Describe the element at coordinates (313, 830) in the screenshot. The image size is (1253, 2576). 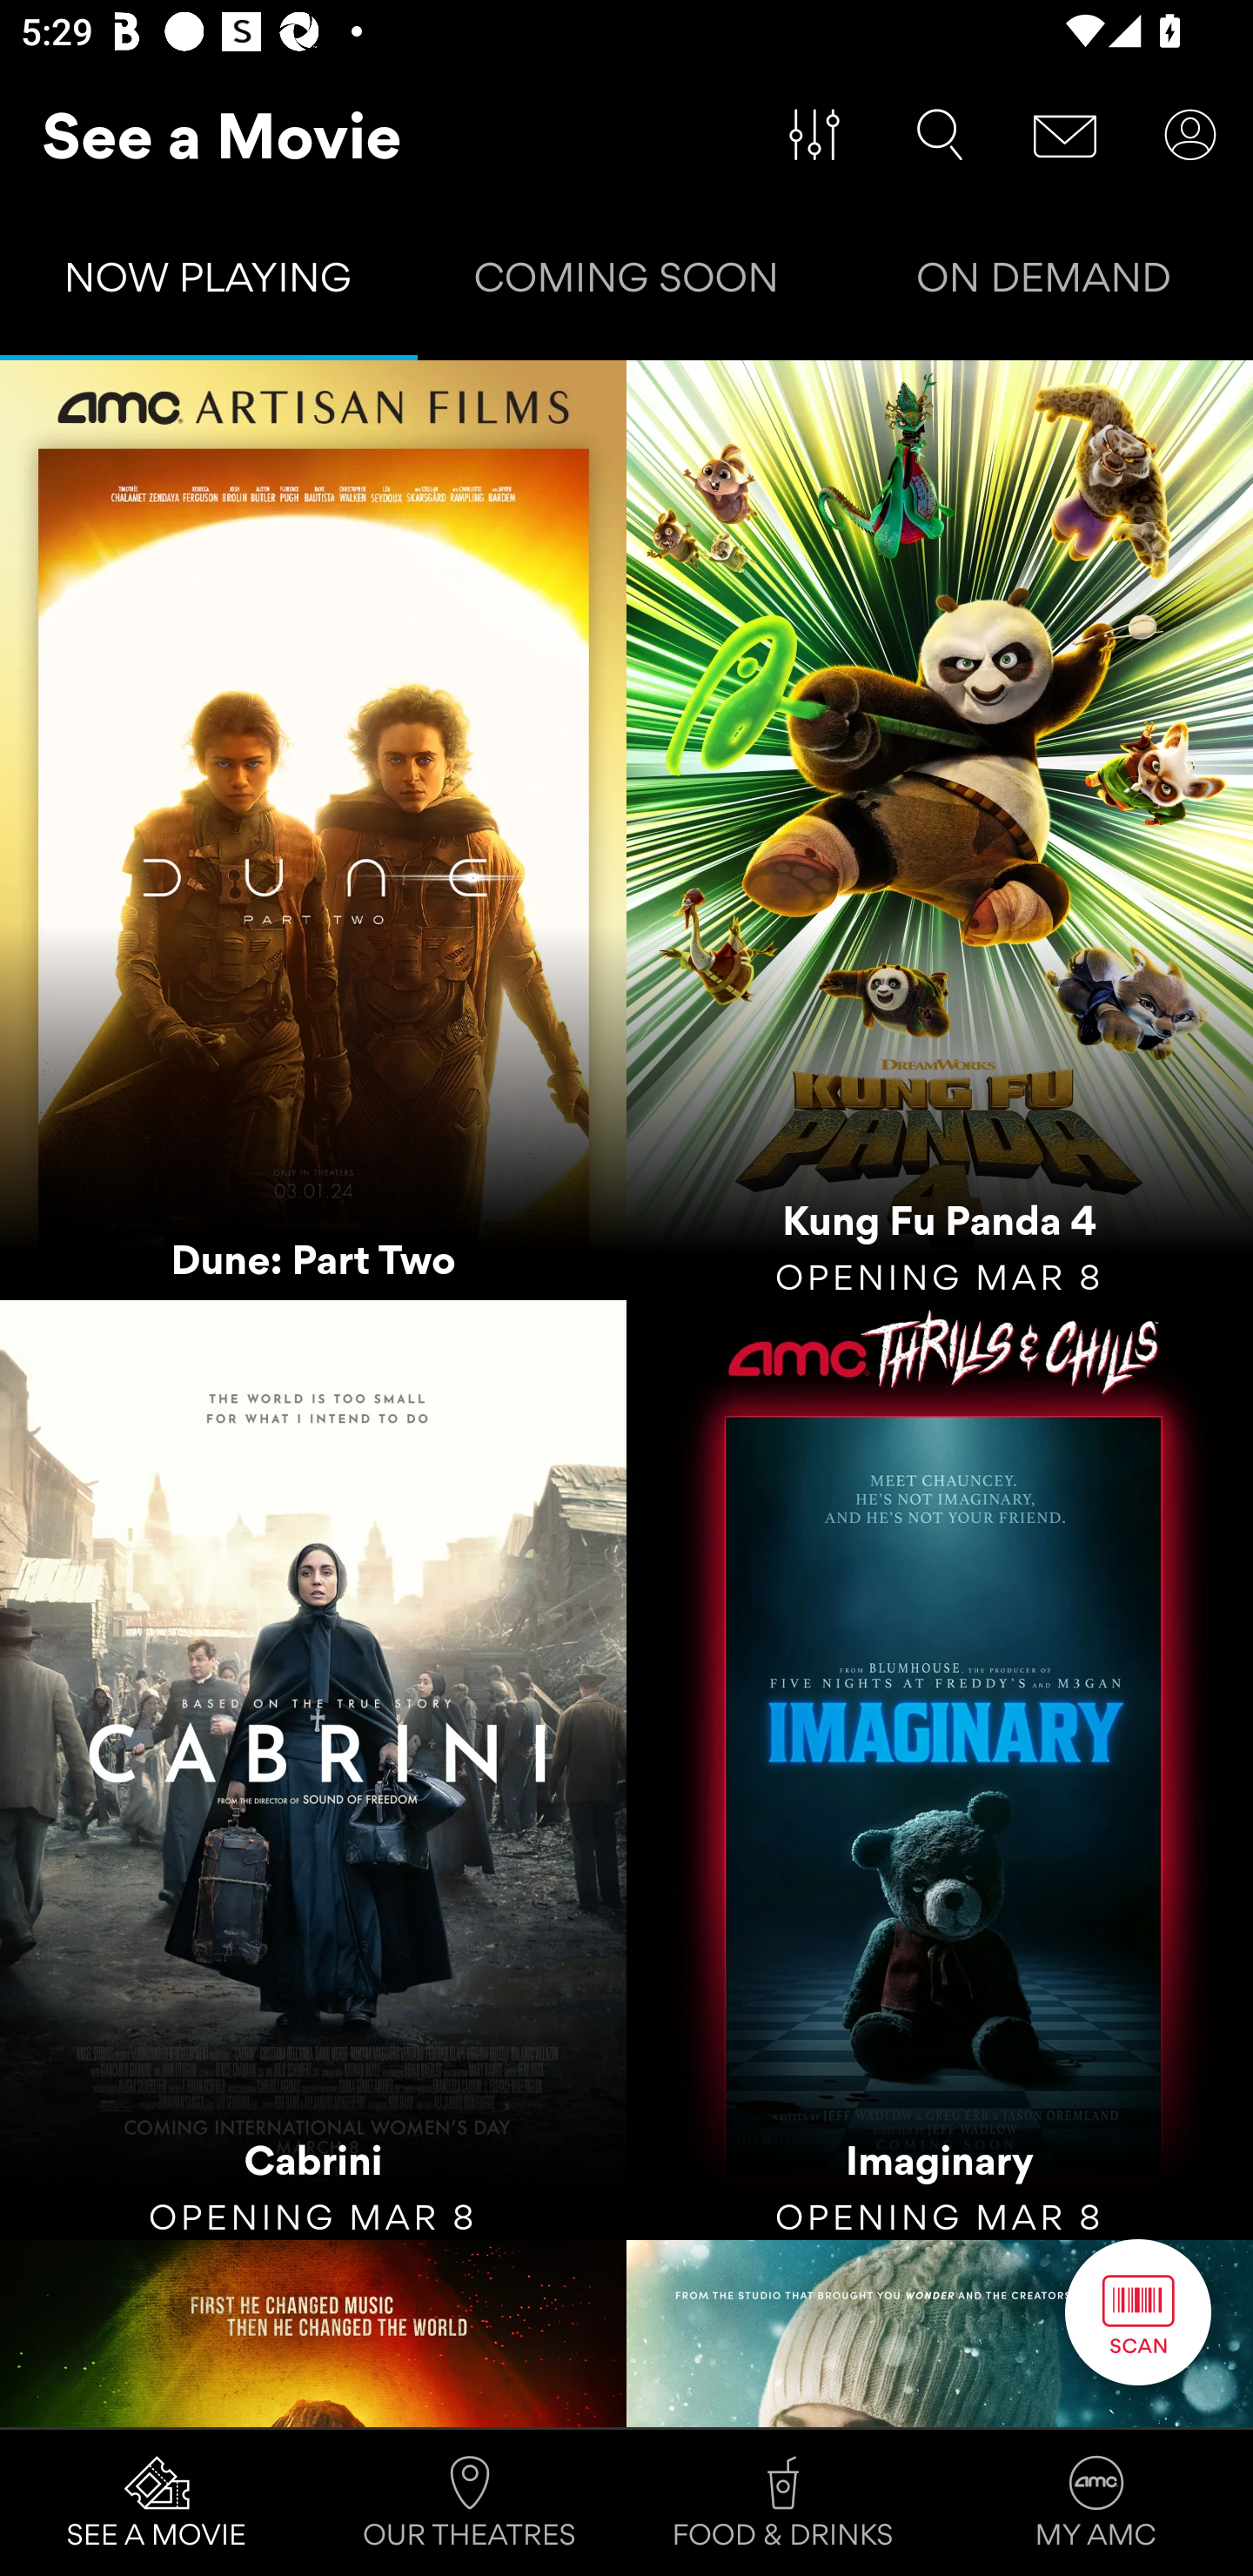
I see `Dune: Part Two` at that location.